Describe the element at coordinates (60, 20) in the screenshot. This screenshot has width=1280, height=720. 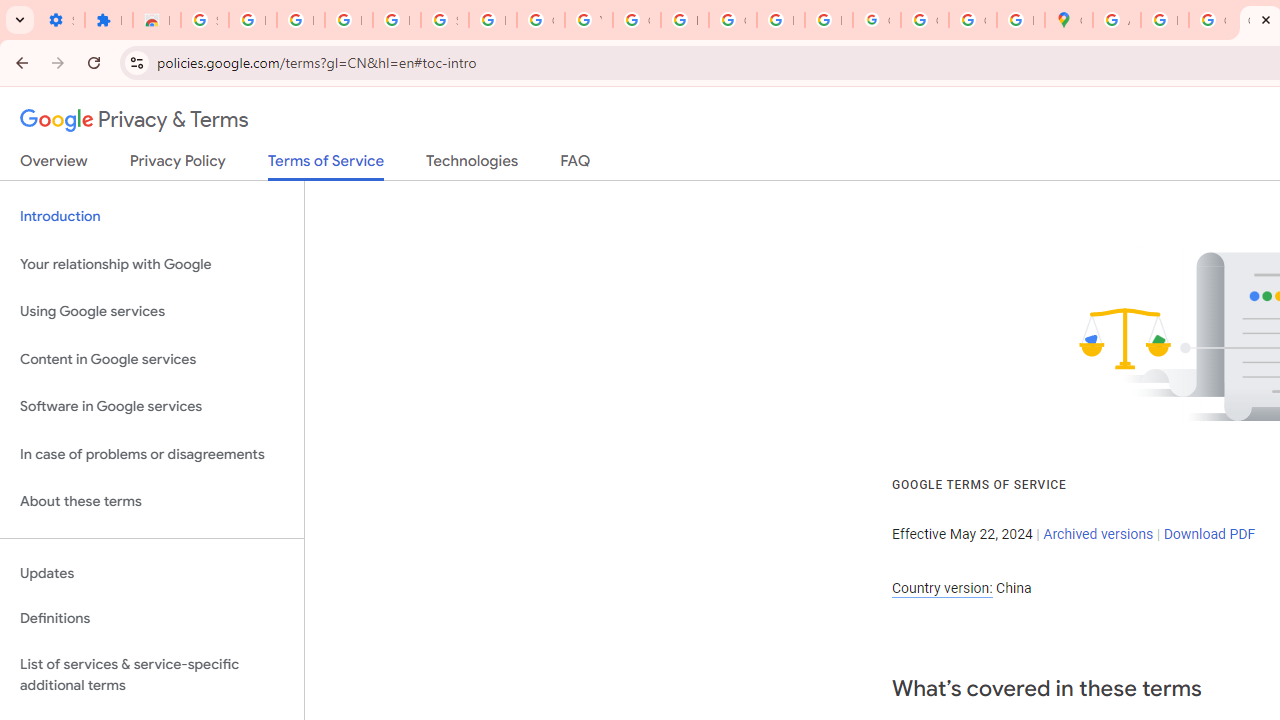
I see `Settings - On startup` at that location.